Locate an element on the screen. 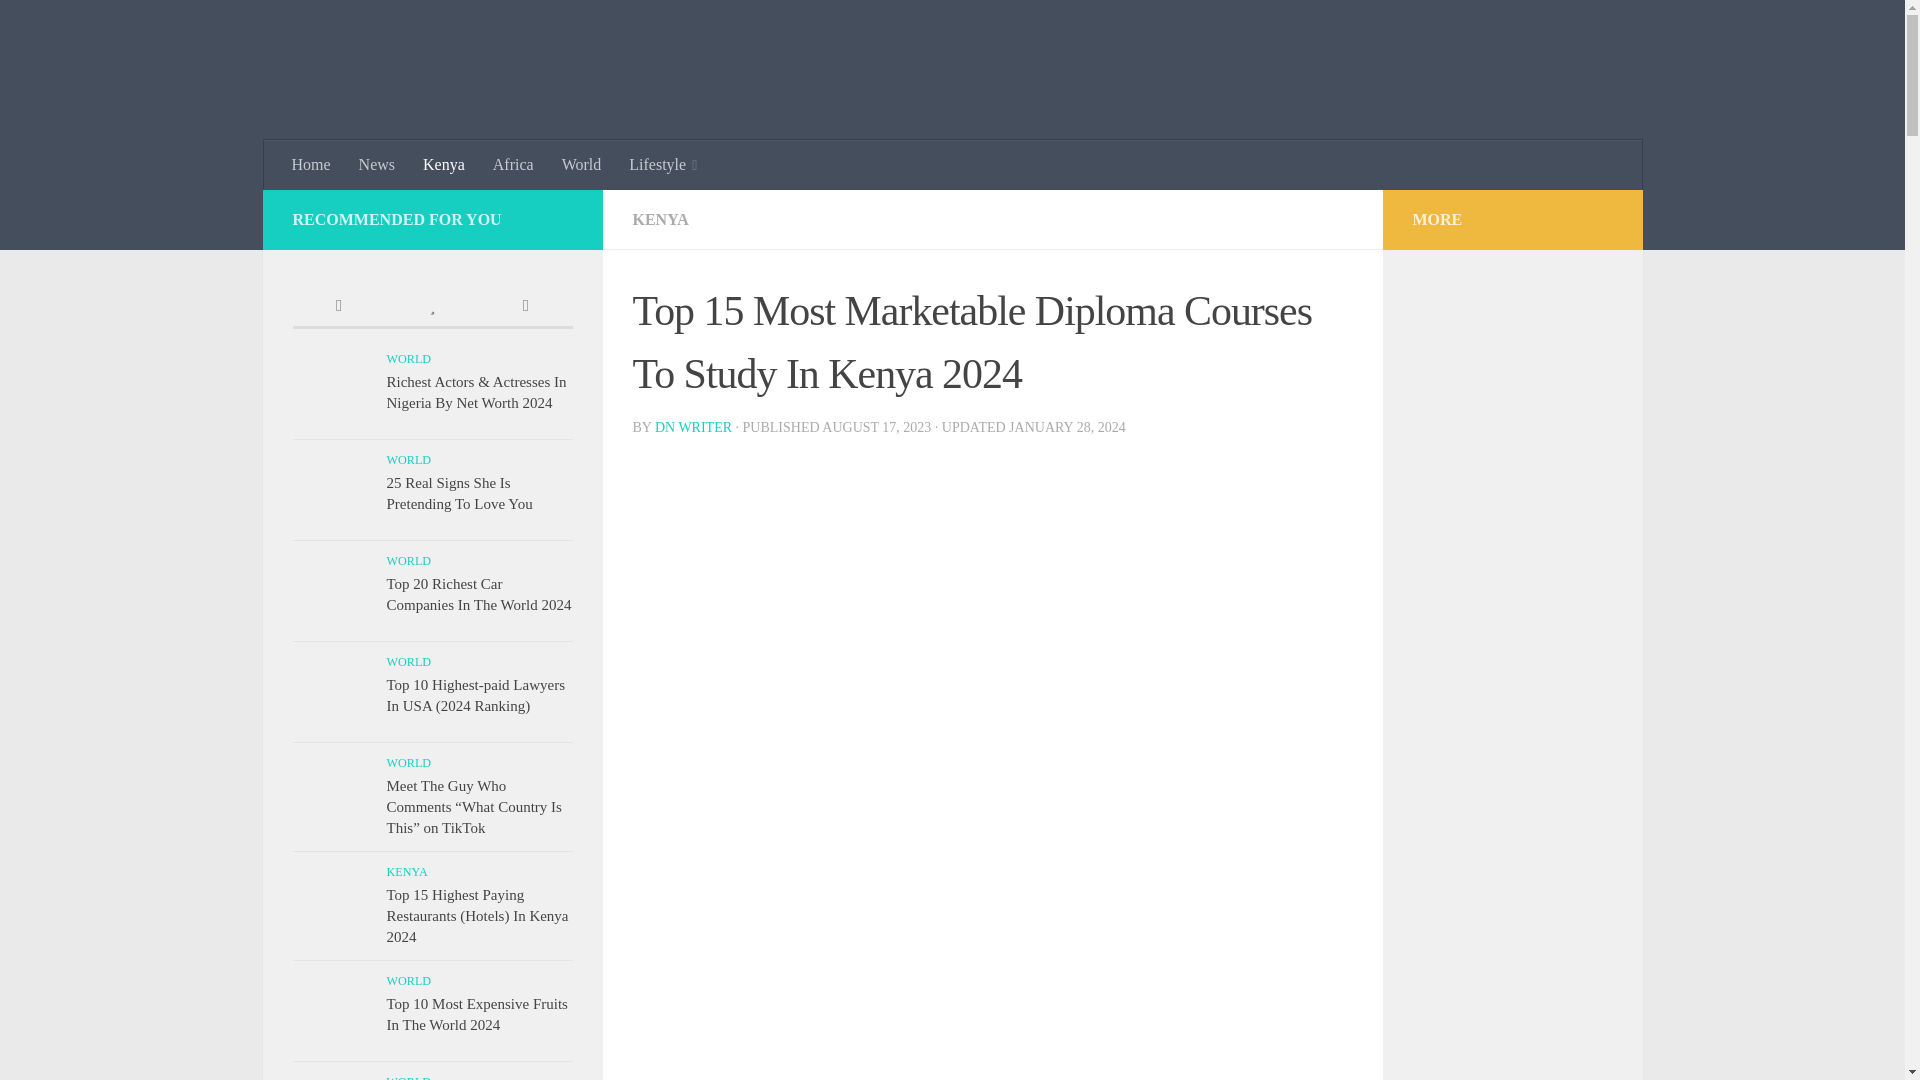 The height and width of the screenshot is (1080, 1920). Kenya is located at coordinates (443, 165).